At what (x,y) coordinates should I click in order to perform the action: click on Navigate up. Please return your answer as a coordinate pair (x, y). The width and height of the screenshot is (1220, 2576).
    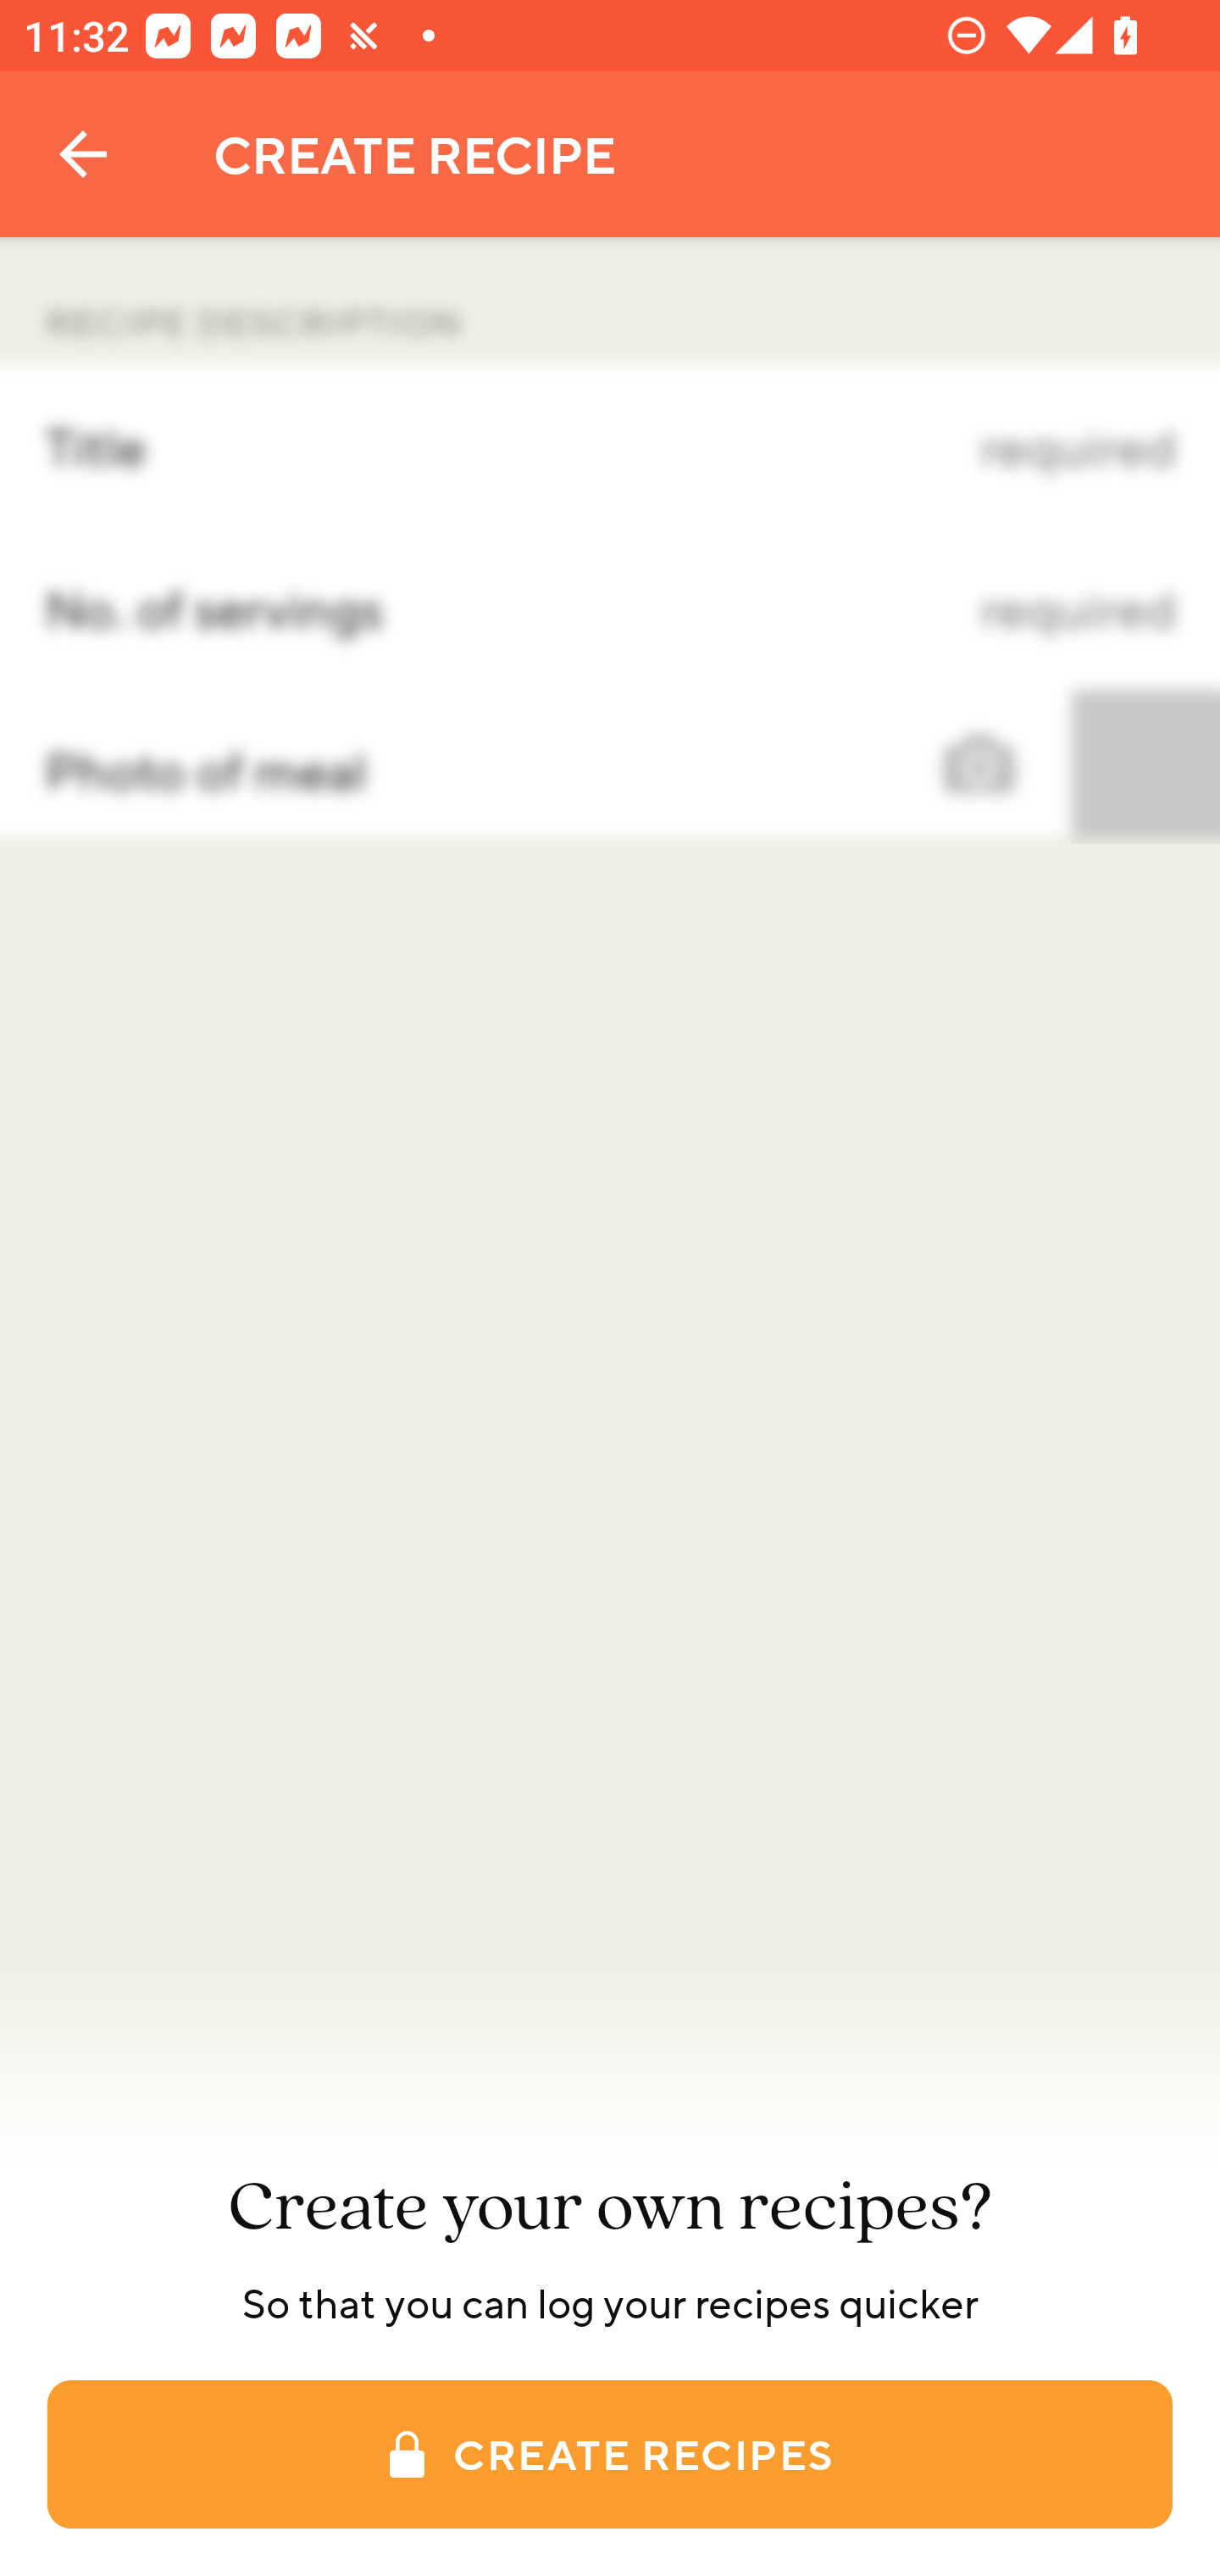
    Looking at the image, I should click on (83, 154).